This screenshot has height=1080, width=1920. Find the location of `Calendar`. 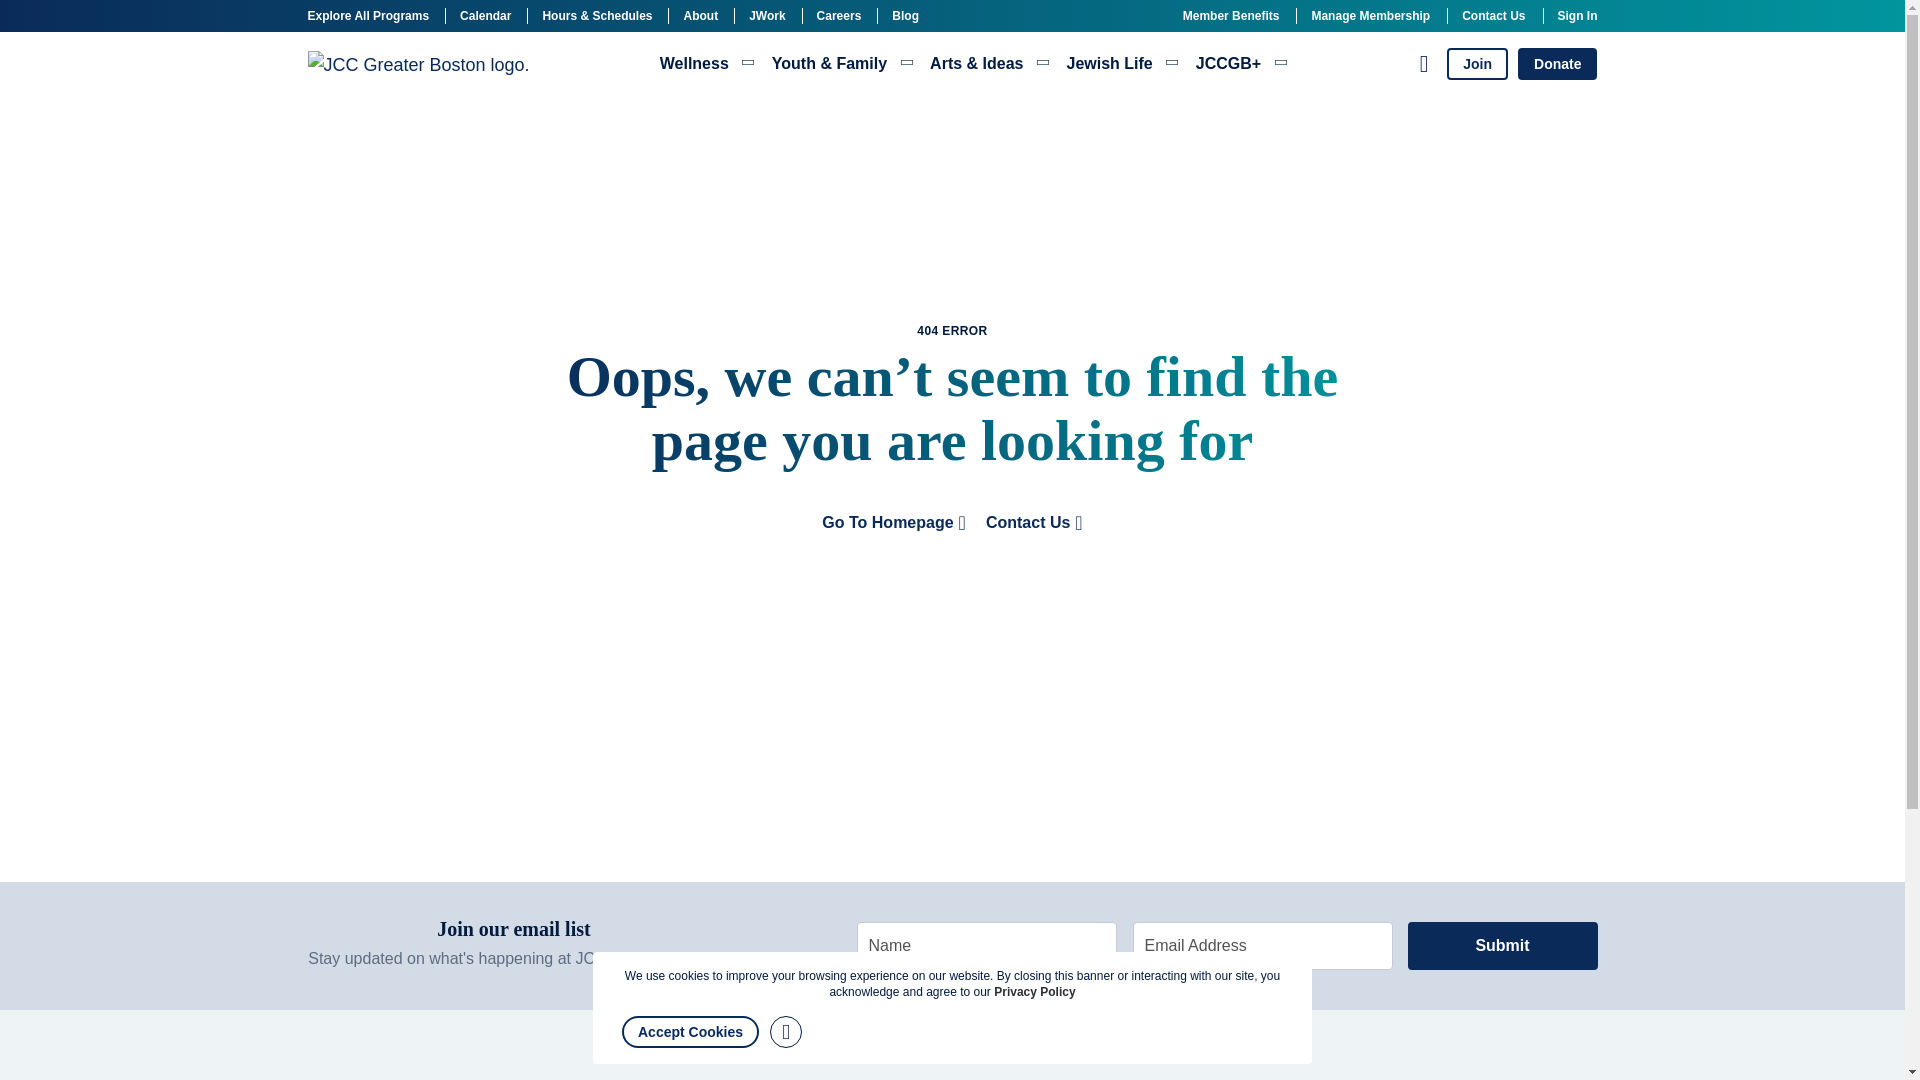

Calendar is located at coordinates (485, 15).